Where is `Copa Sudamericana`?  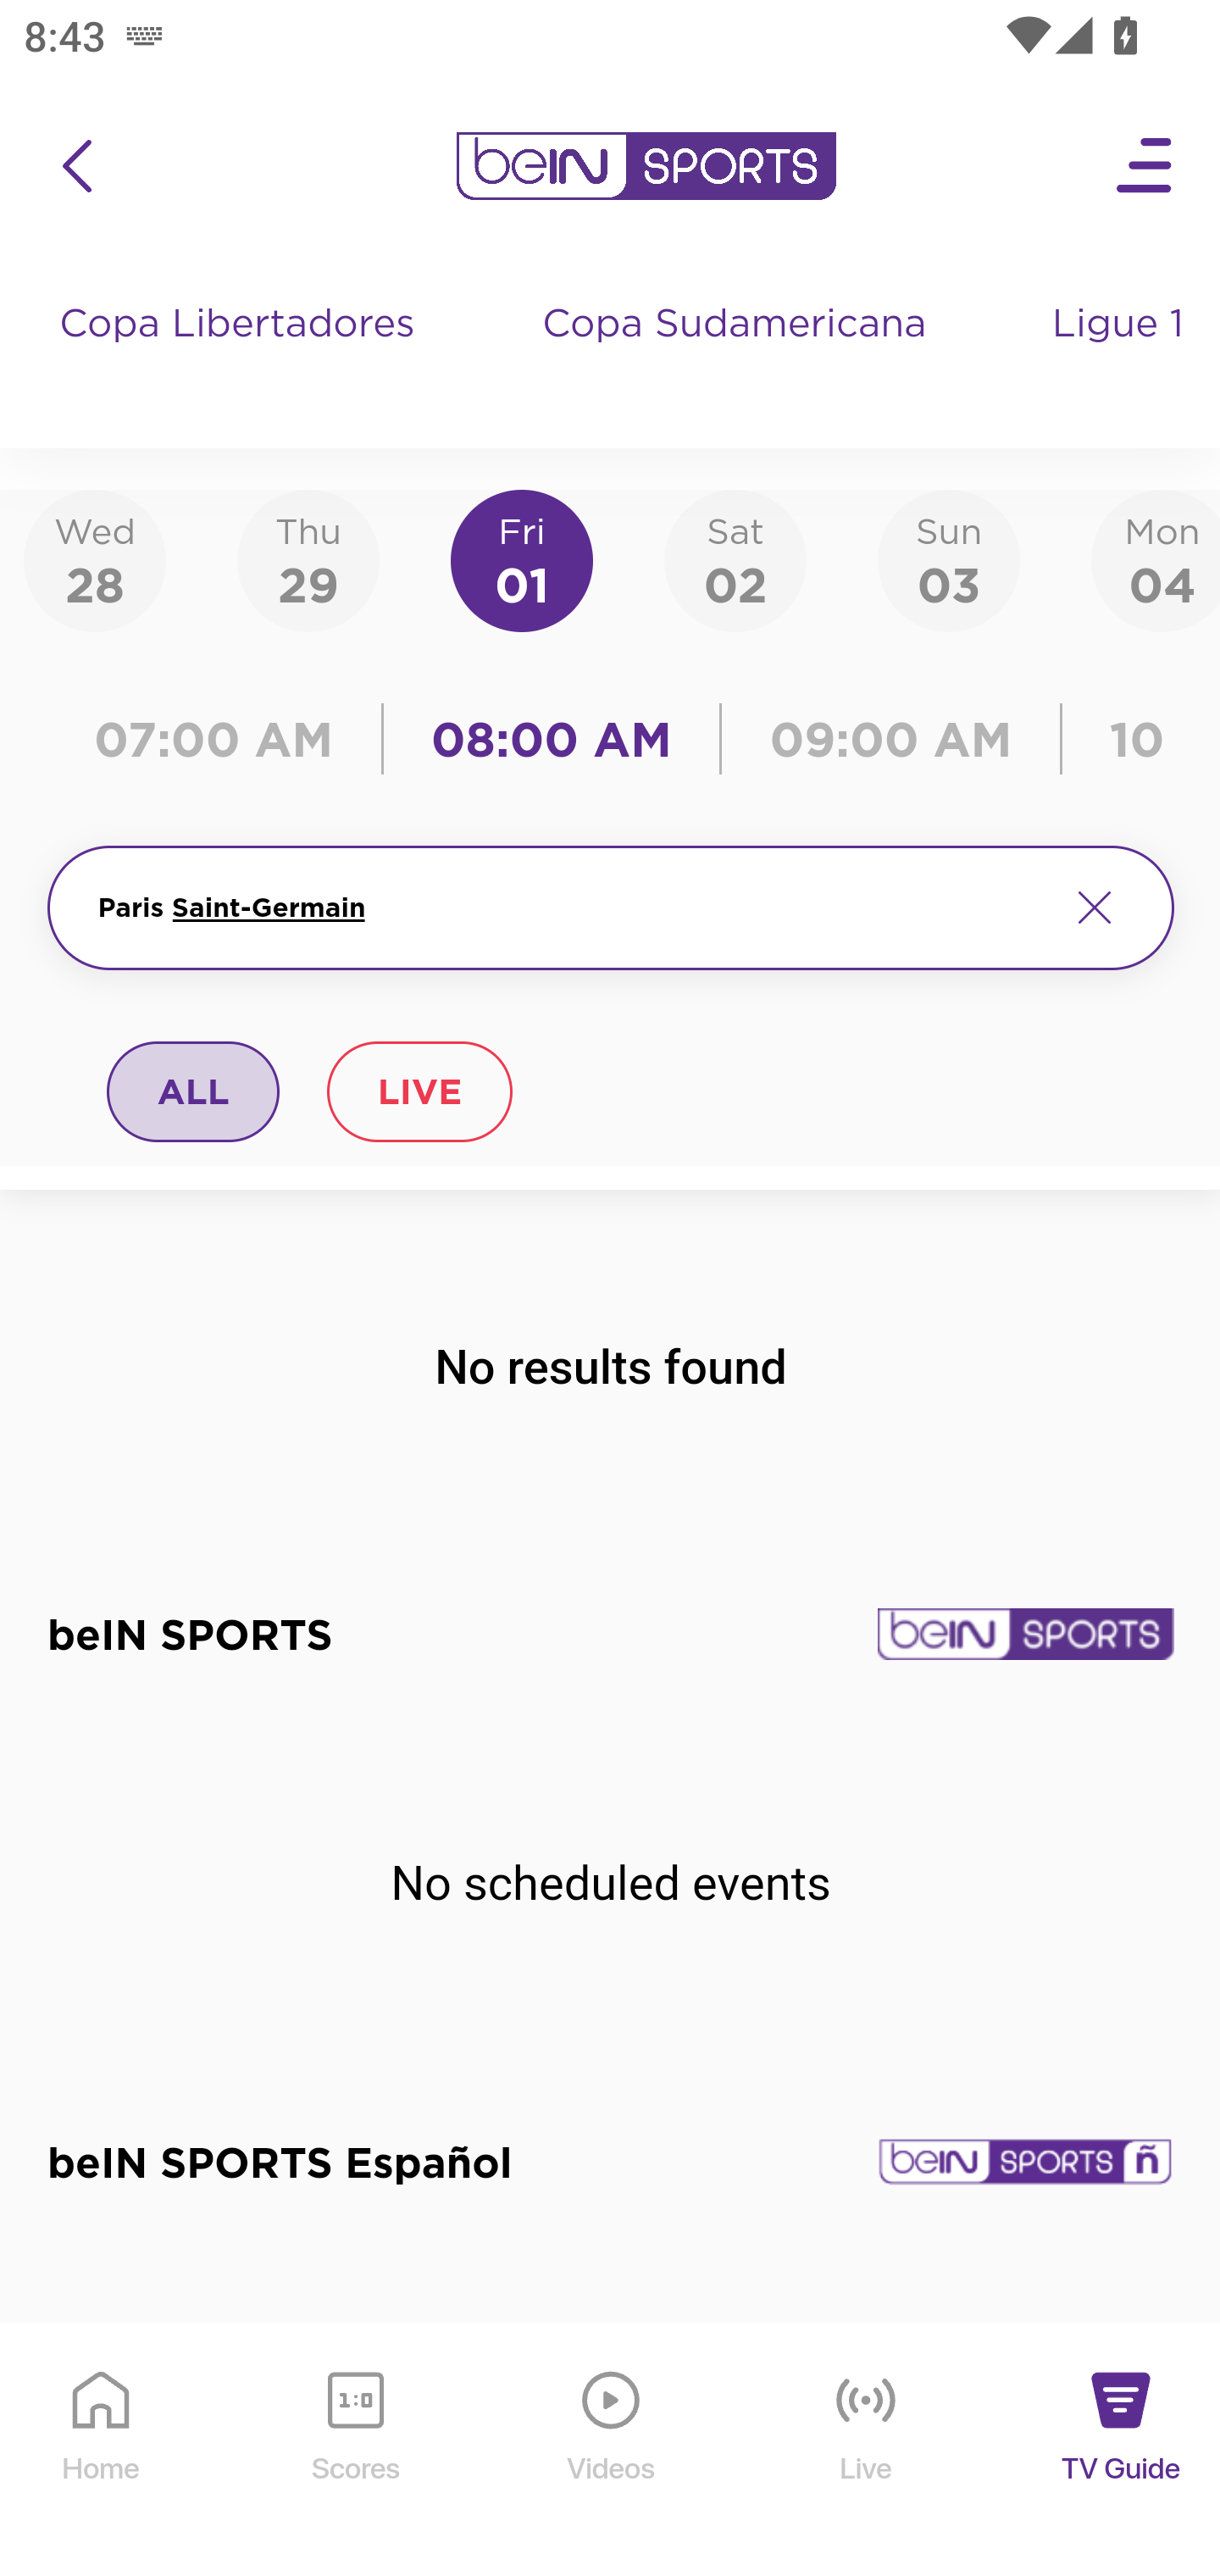
Copa Sudamericana is located at coordinates (737, 356).